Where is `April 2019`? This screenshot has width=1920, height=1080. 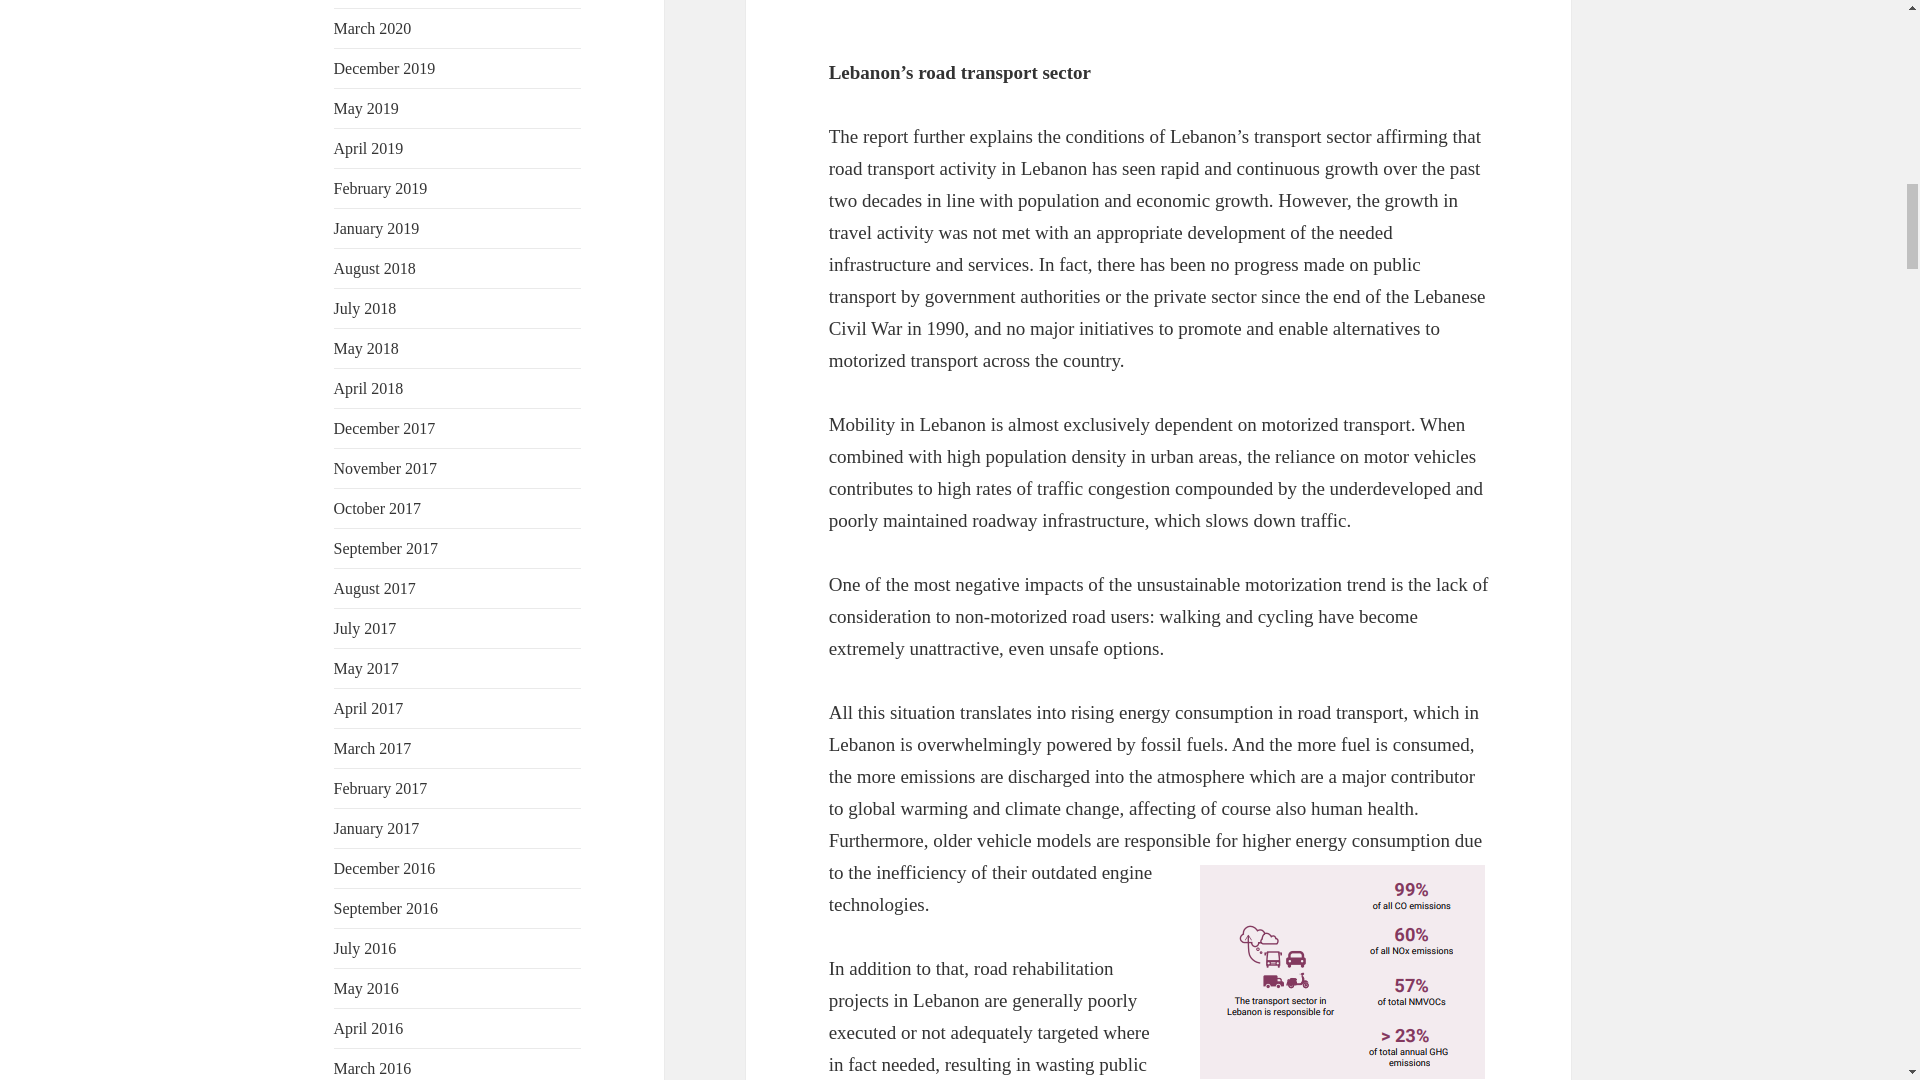 April 2019 is located at coordinates (368, 148).